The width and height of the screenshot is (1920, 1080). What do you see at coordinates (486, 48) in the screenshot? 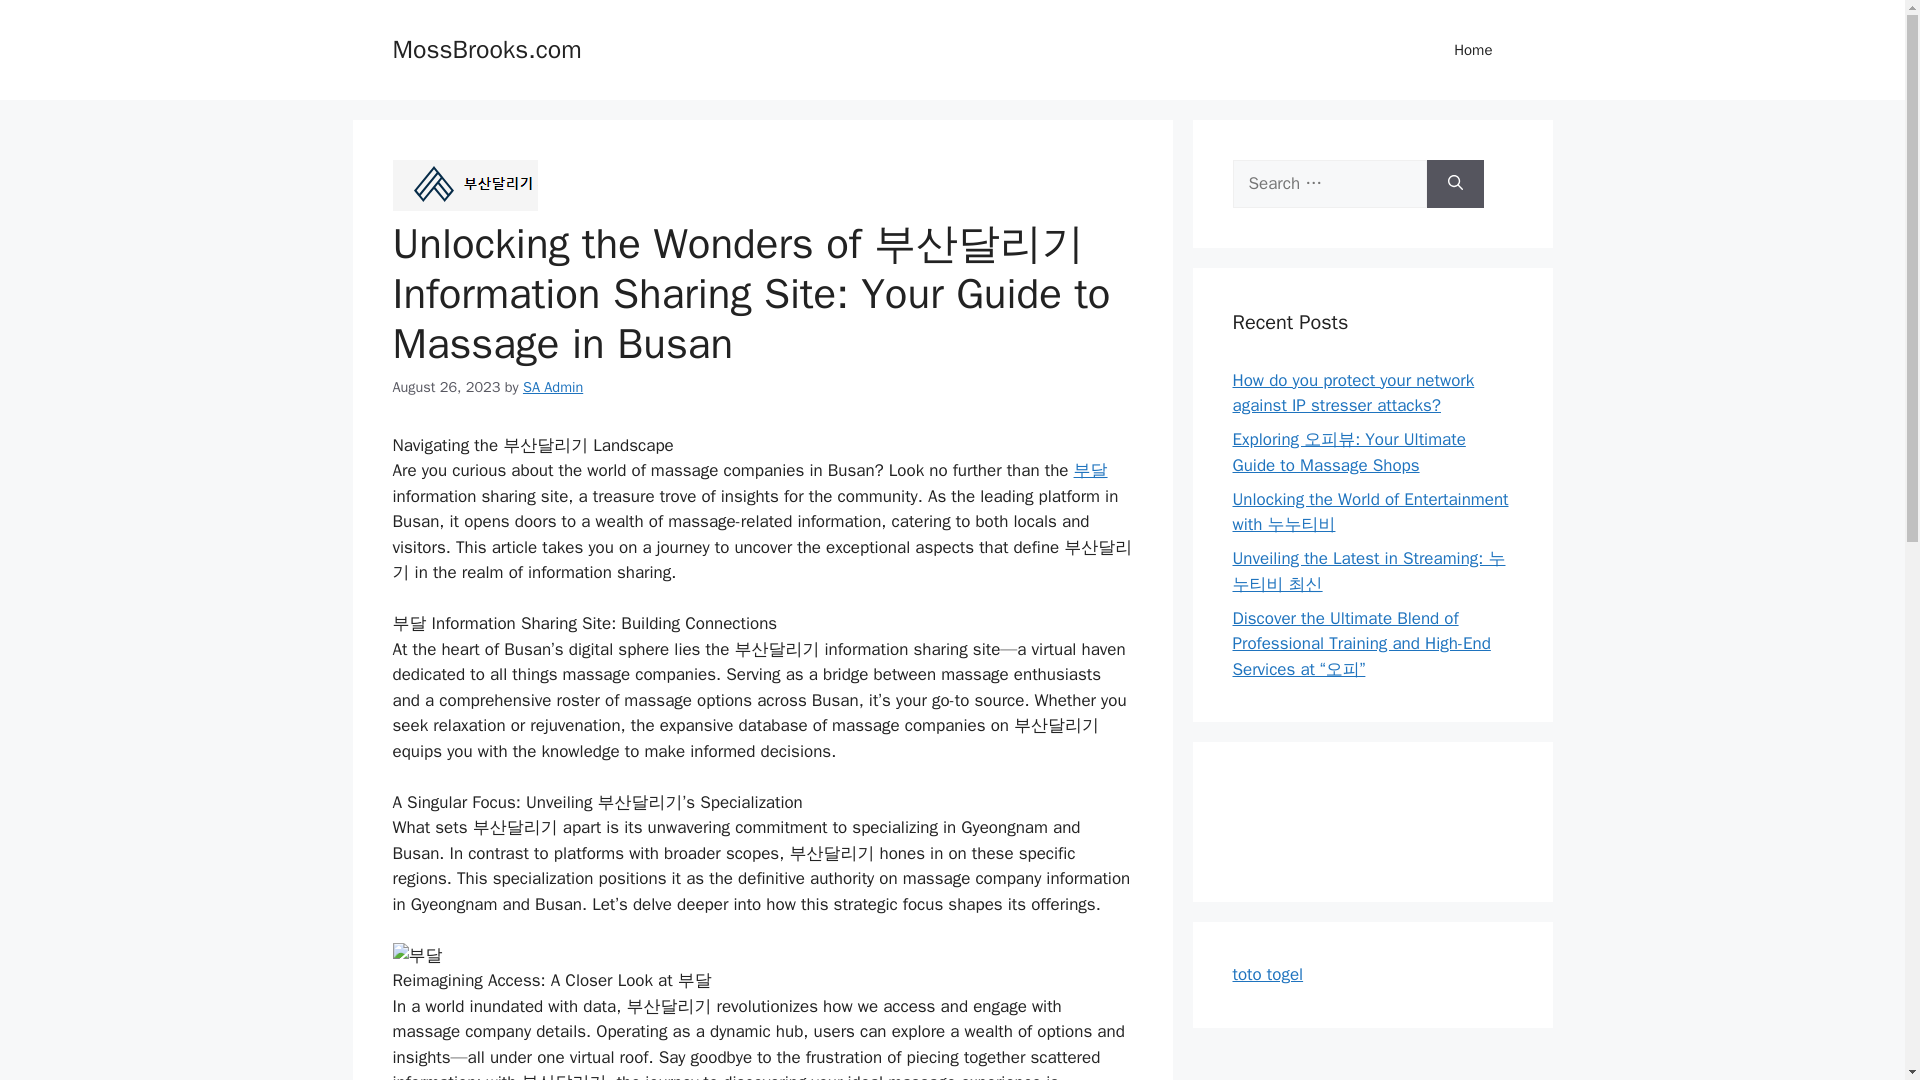
I see `MossBrooks.com` at bounding box center [486, 48].